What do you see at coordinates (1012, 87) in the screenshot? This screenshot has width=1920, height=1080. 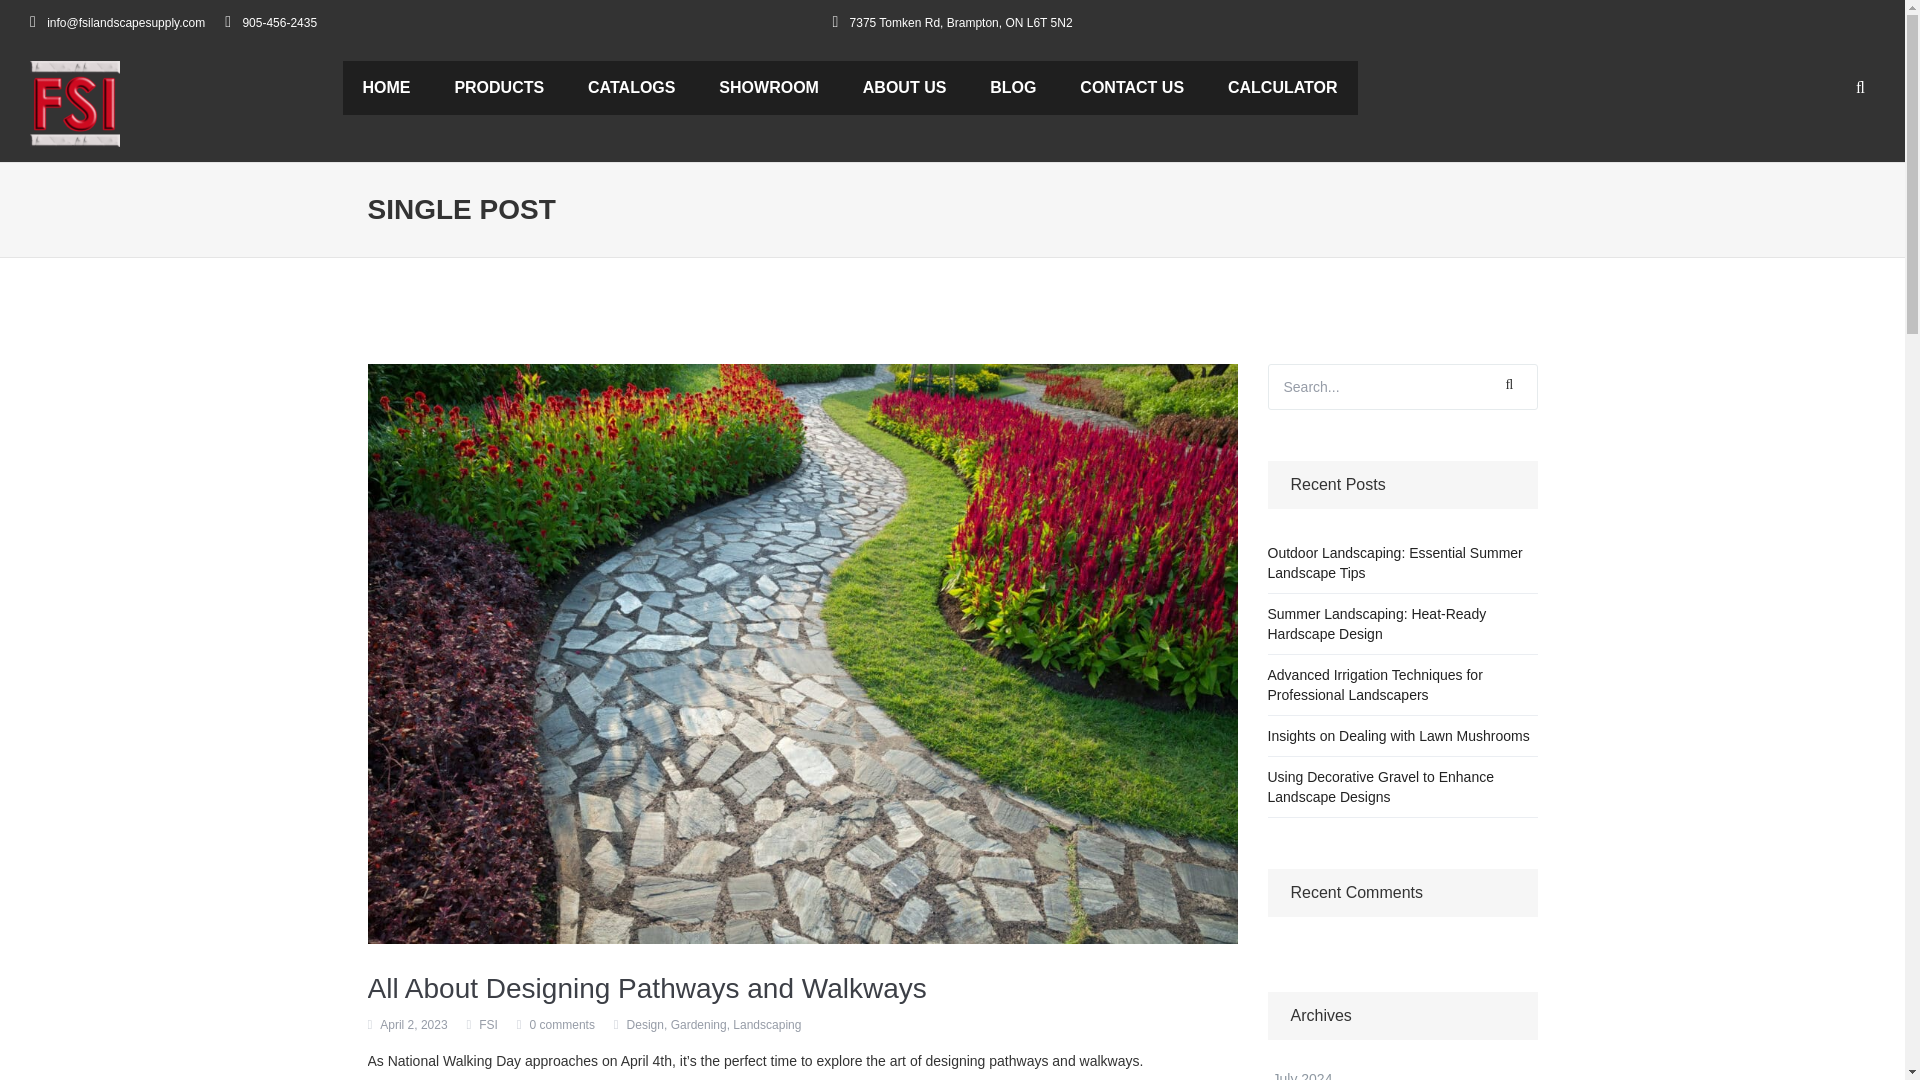 I see `BLOG` at bounding box center [1012, 87].